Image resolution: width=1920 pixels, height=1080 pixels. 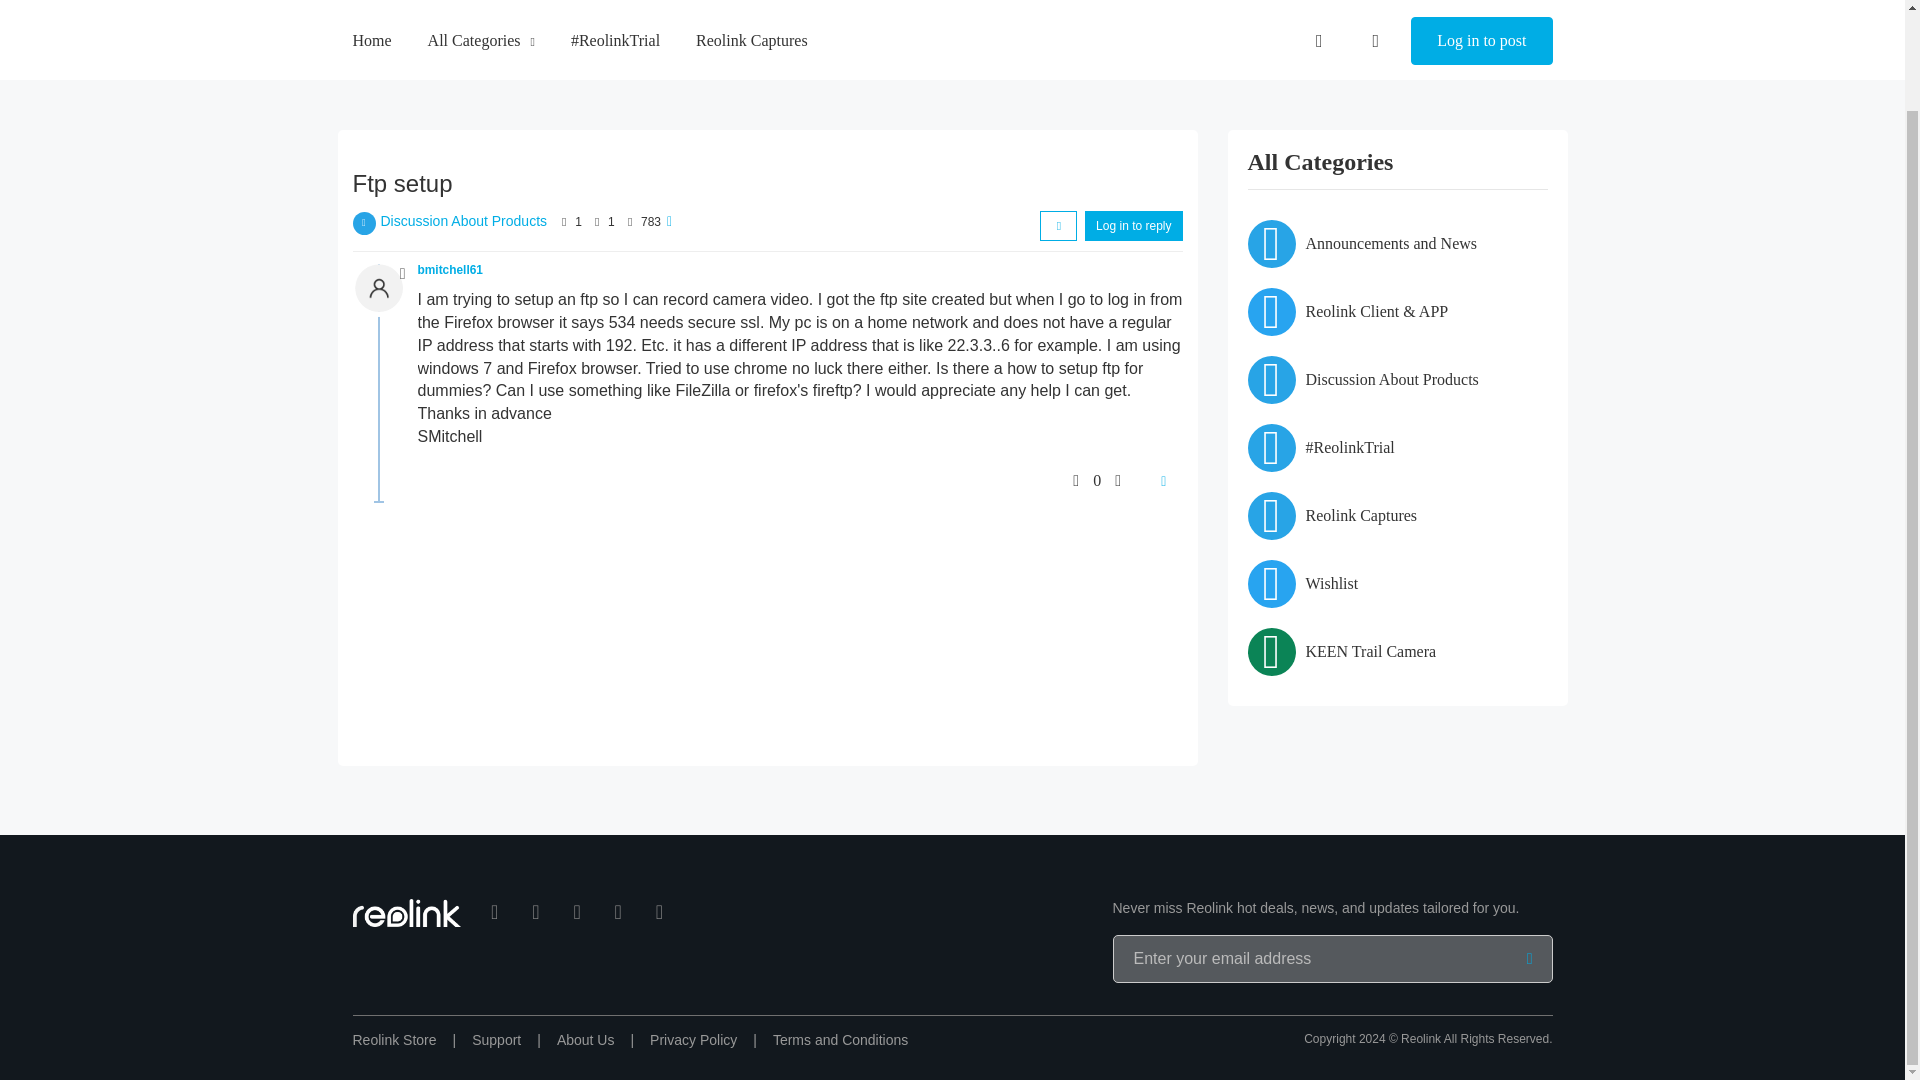 What do you see at coordinates (450, 270) in the screenshot?
I see `bmitchell61` at bounding box center [450, 270].